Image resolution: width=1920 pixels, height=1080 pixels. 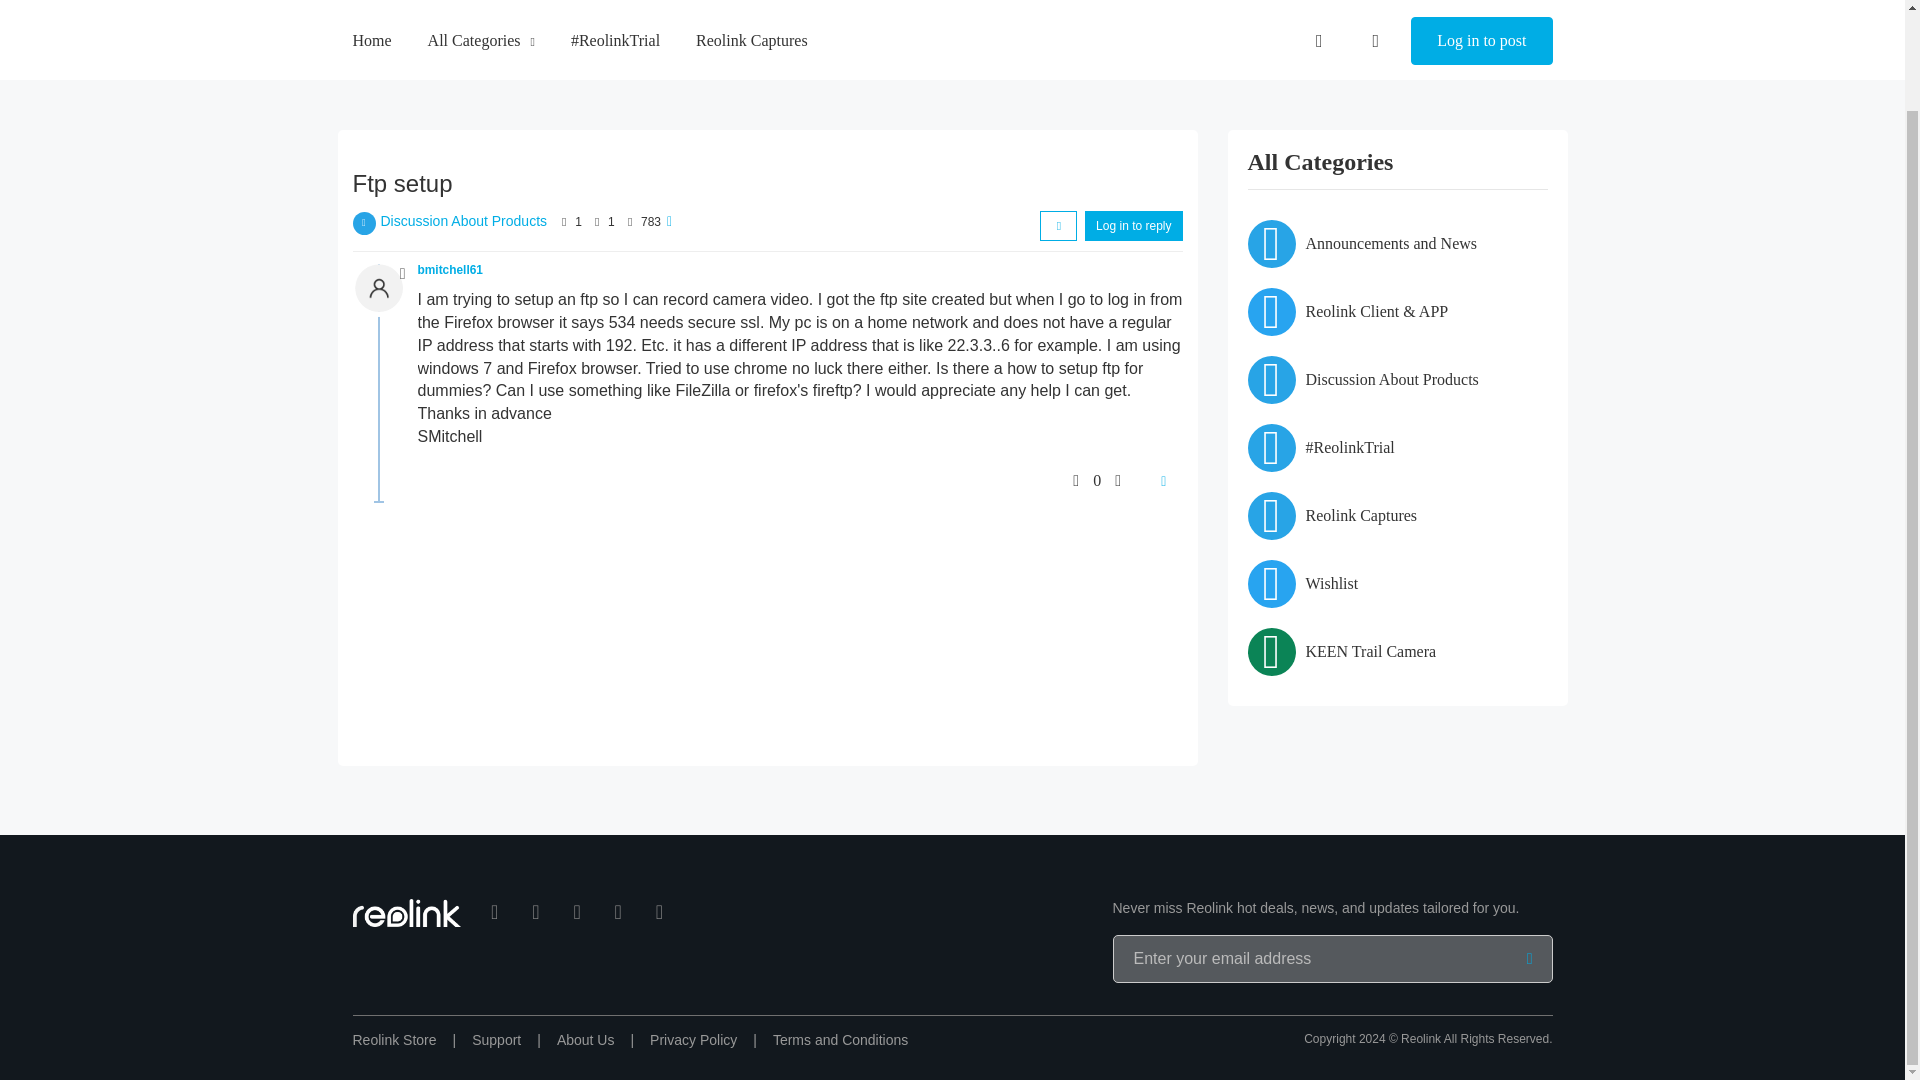 What do you see at coordinates (450, 270) in the screenshot?
I see `bmitchell61` at bounding box center [450, 270].